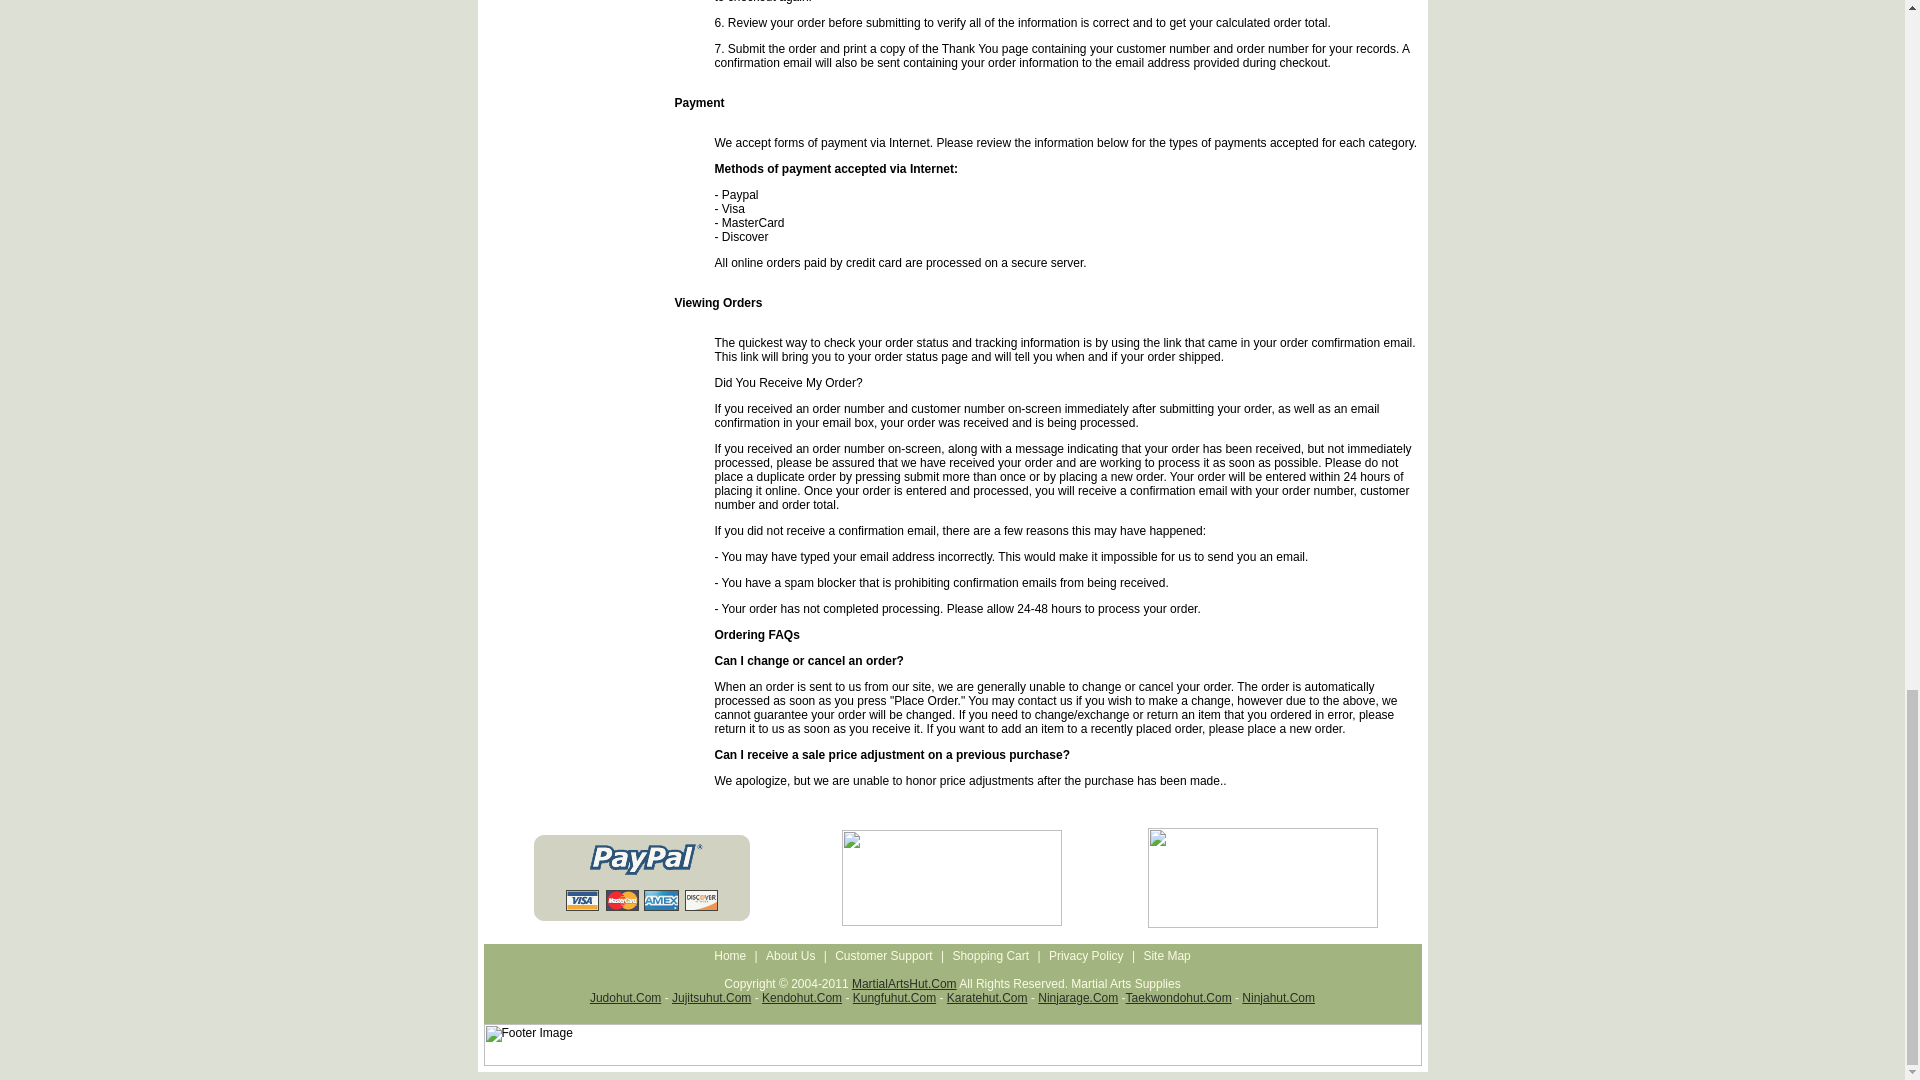 Image resolution: width=1920 pixels, height=1080 pixels. I want to click on Privacy Policy, so click(1086, 955).